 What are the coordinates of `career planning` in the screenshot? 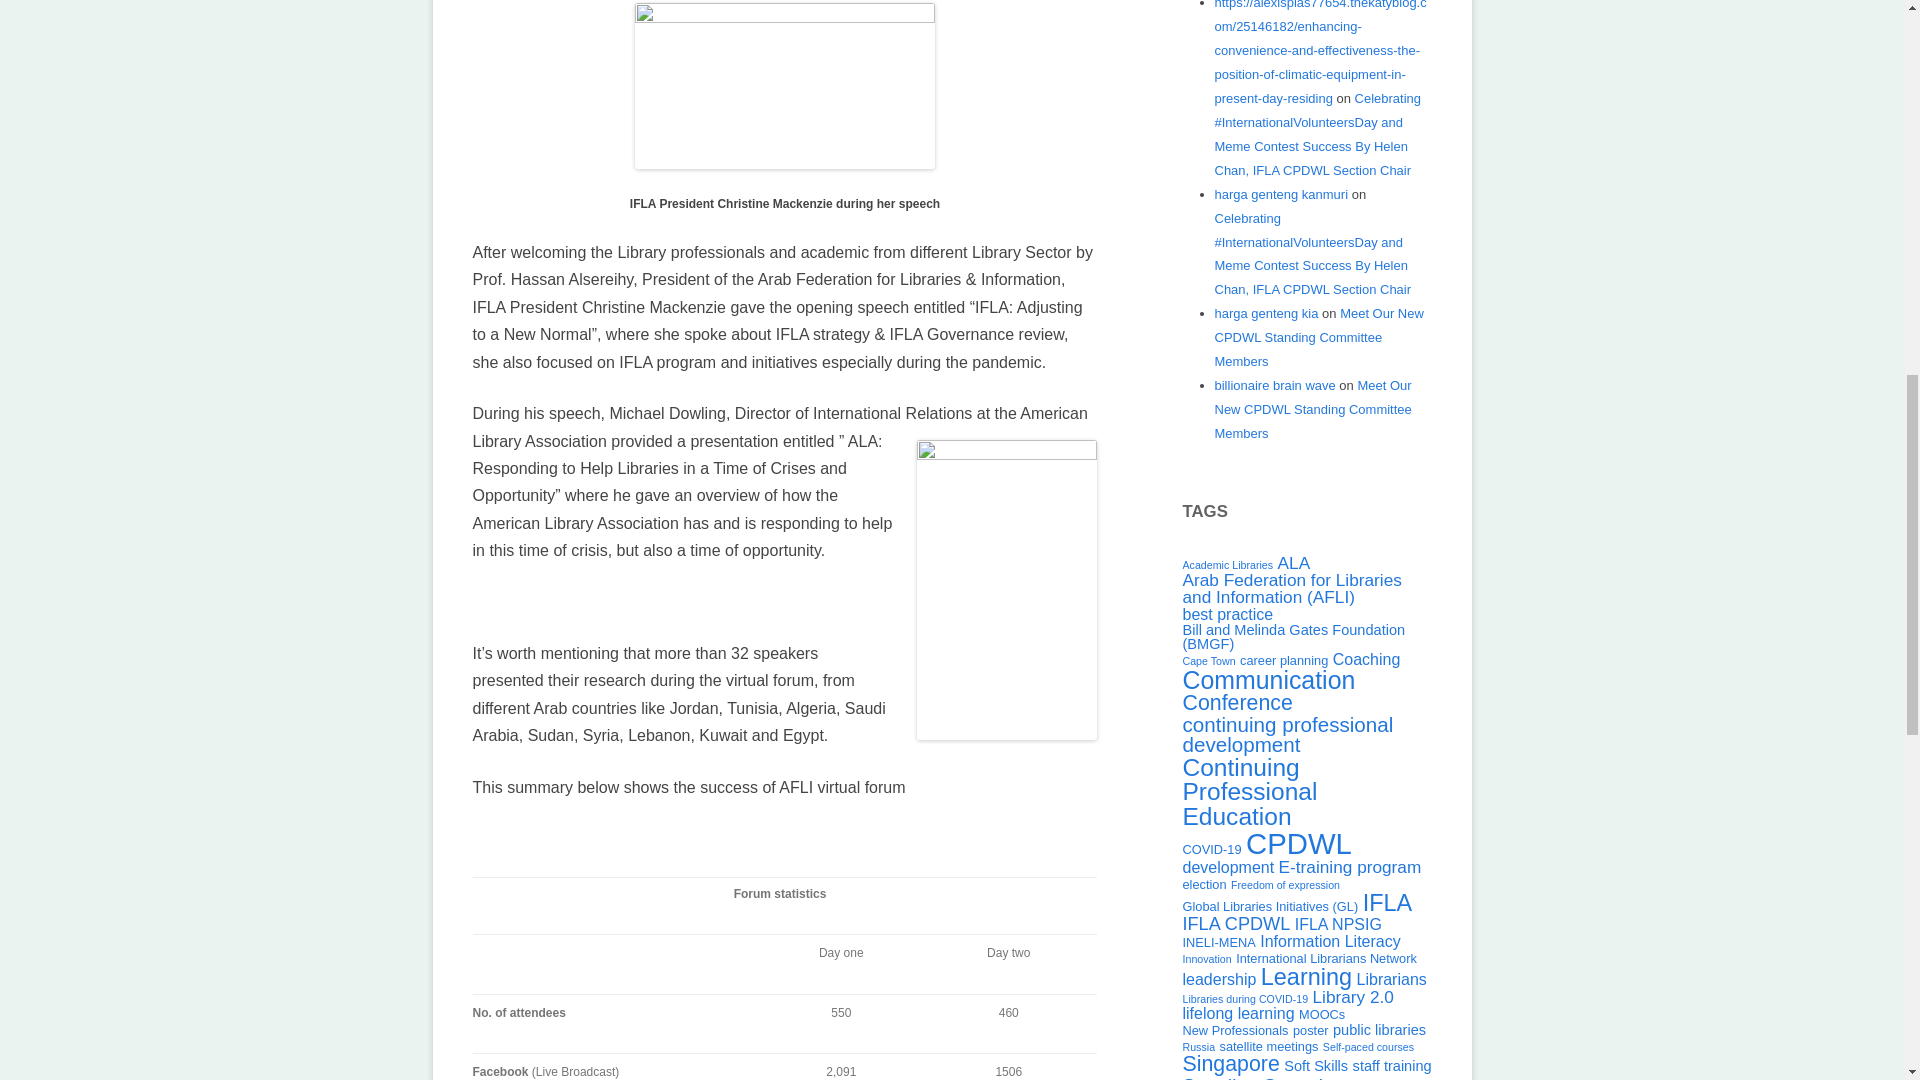 It's located at (1284, 660).